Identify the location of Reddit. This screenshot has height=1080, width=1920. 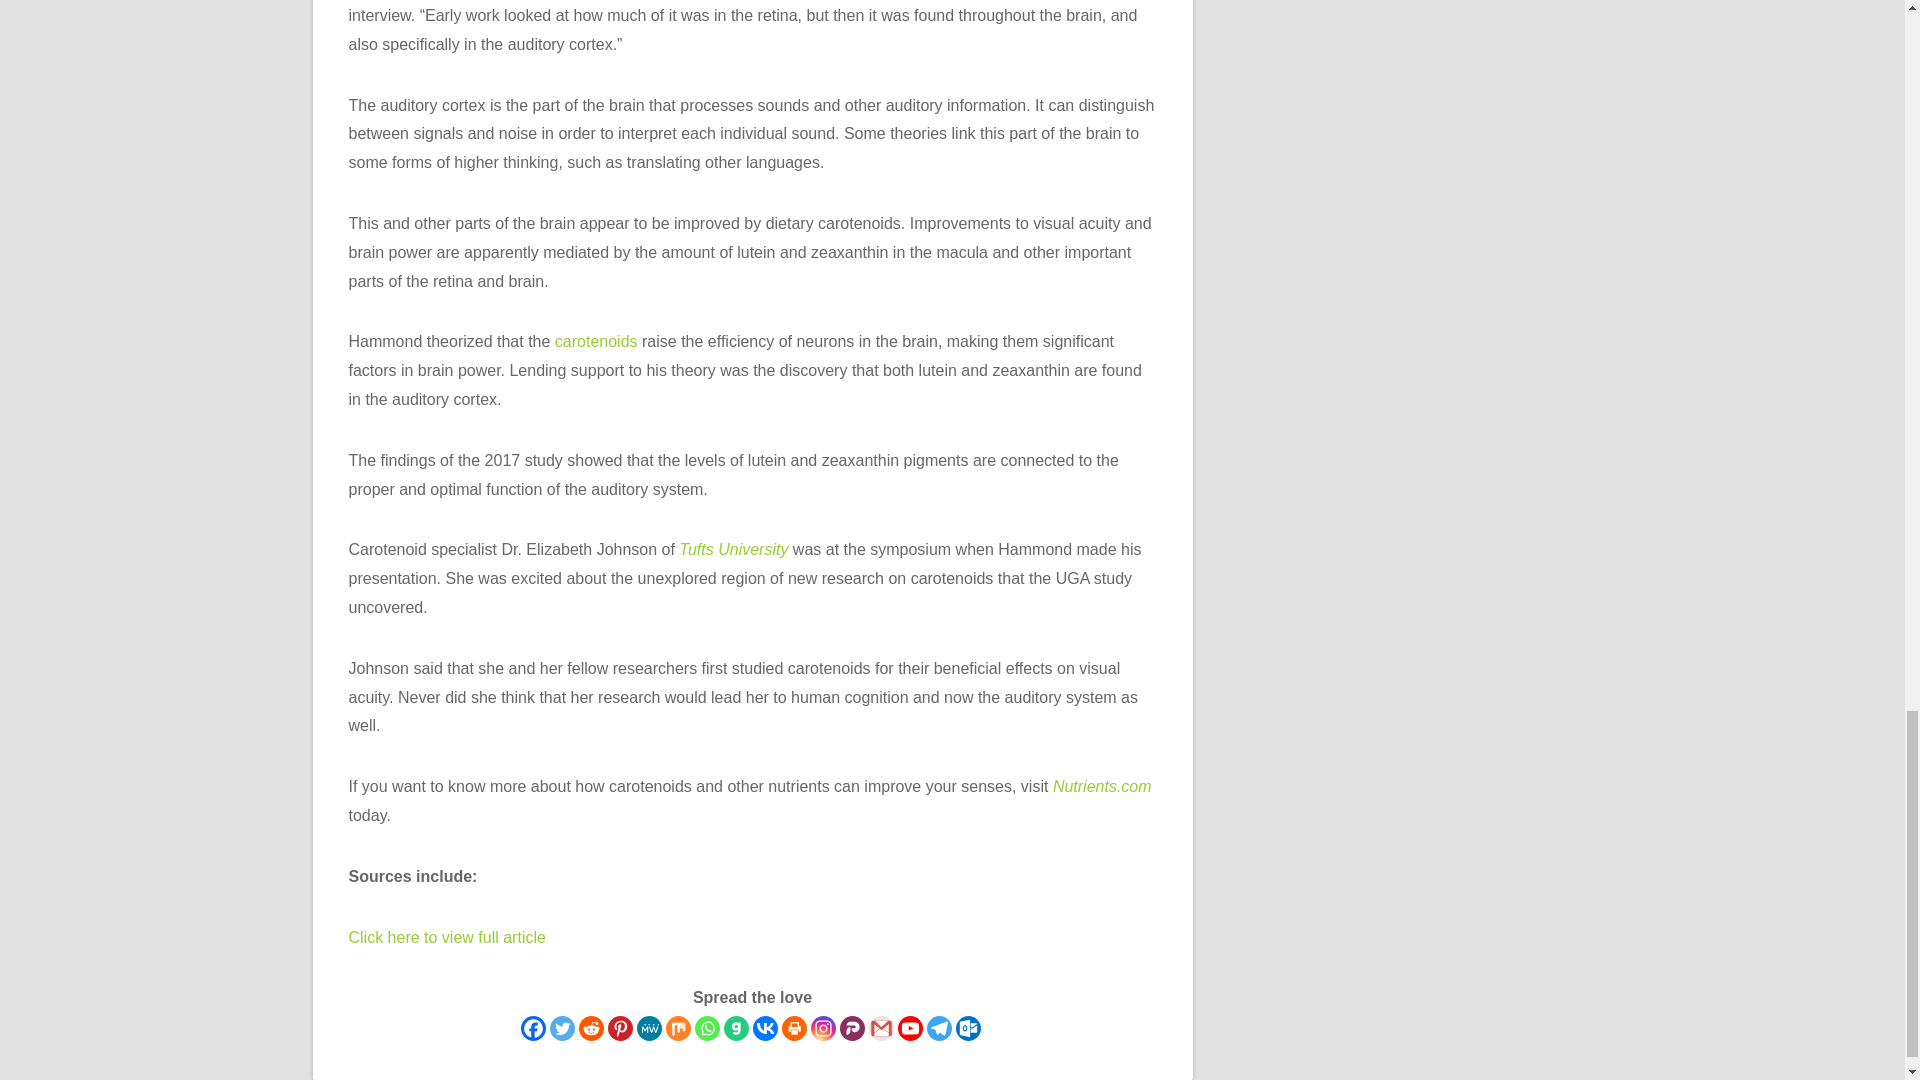
(590, 1028).